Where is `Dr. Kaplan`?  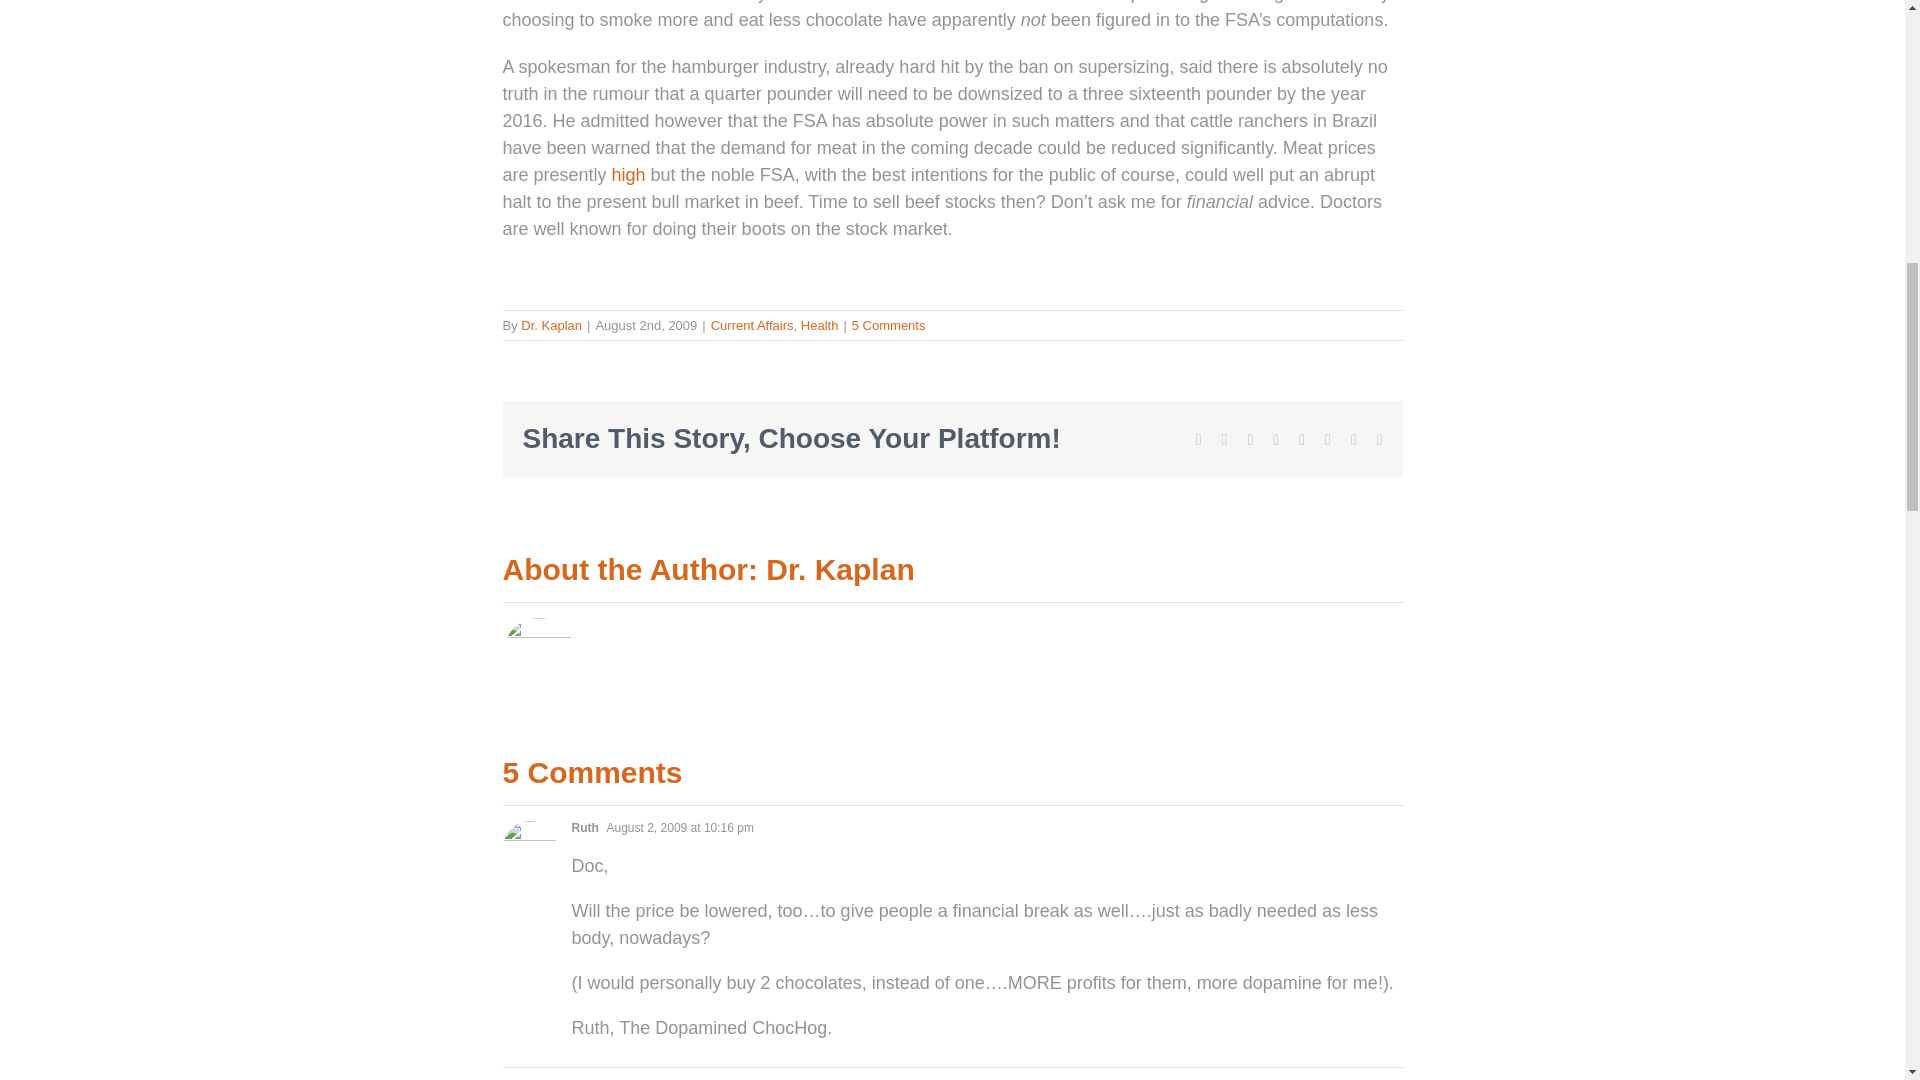 Dr. Kaplan is located at coordinates (550, 324).